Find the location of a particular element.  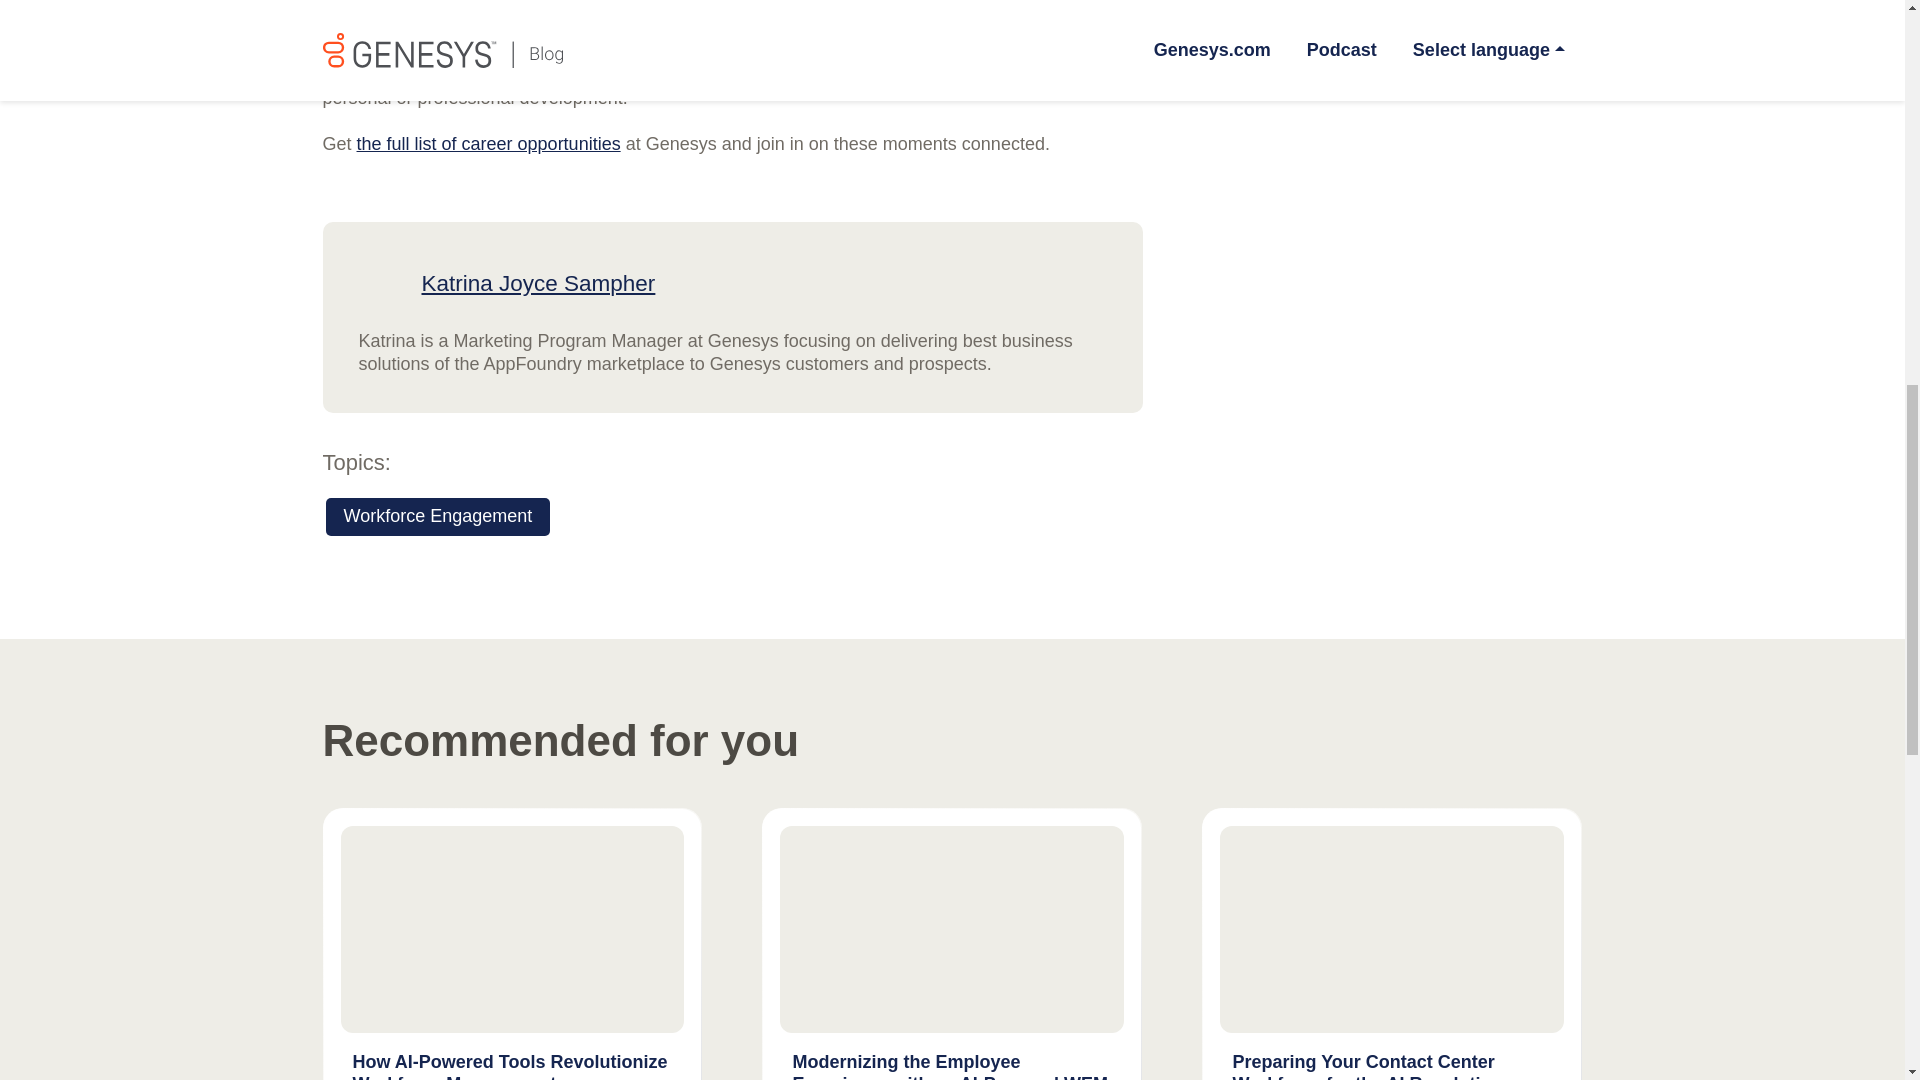

Katrina Joyce Sampher is located at coordinates (539, 283).